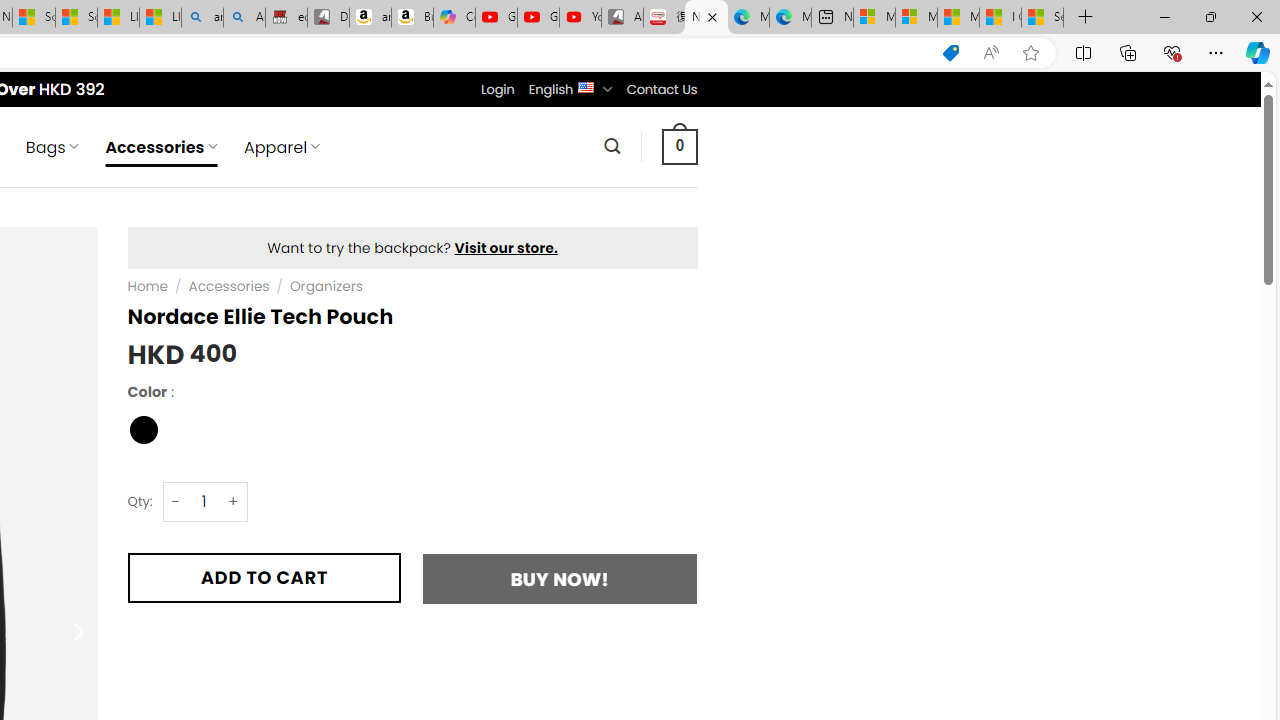 Image resolution: width=1280 pixels, height=720 pixels. I want to click on This site has coupons! Shopping in Microsoft Edge, so click(950, 53).